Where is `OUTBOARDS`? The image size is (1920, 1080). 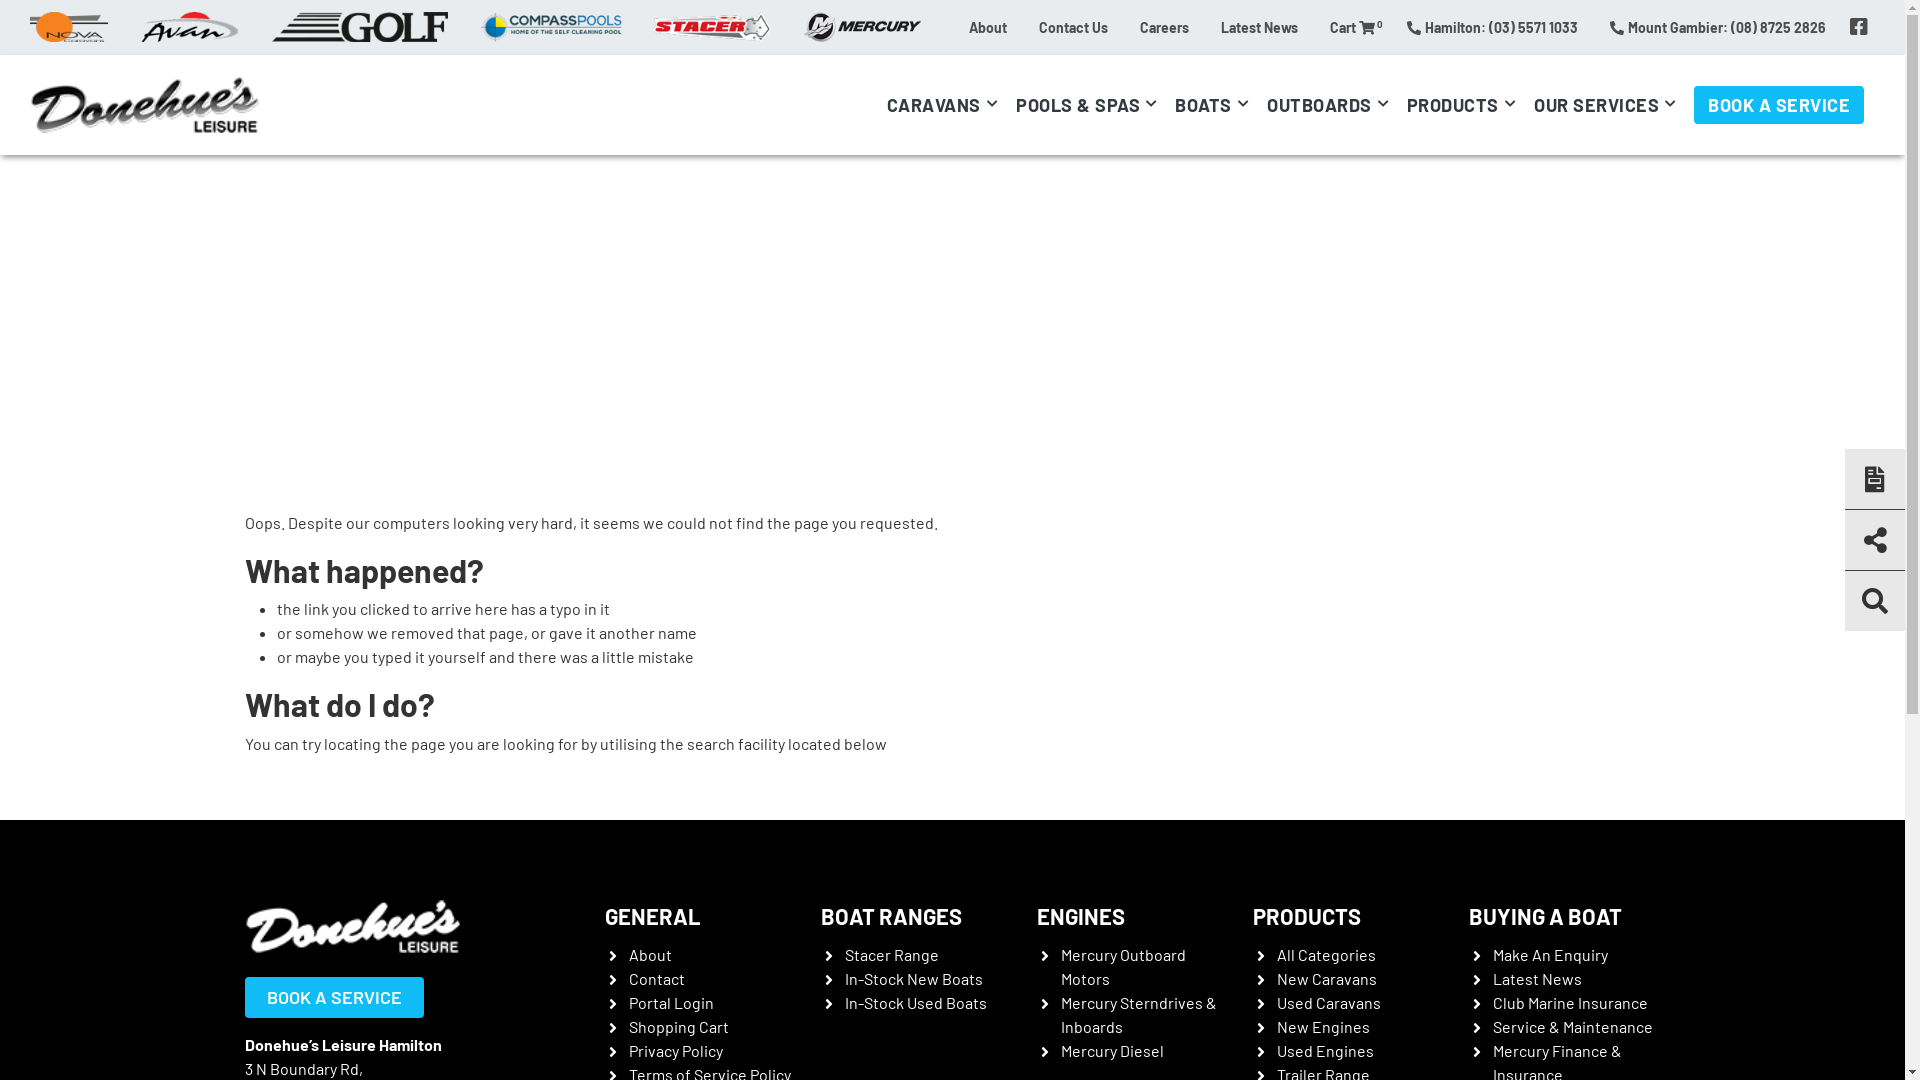 OUTBOARDS is located at coordinates (1332, 105).